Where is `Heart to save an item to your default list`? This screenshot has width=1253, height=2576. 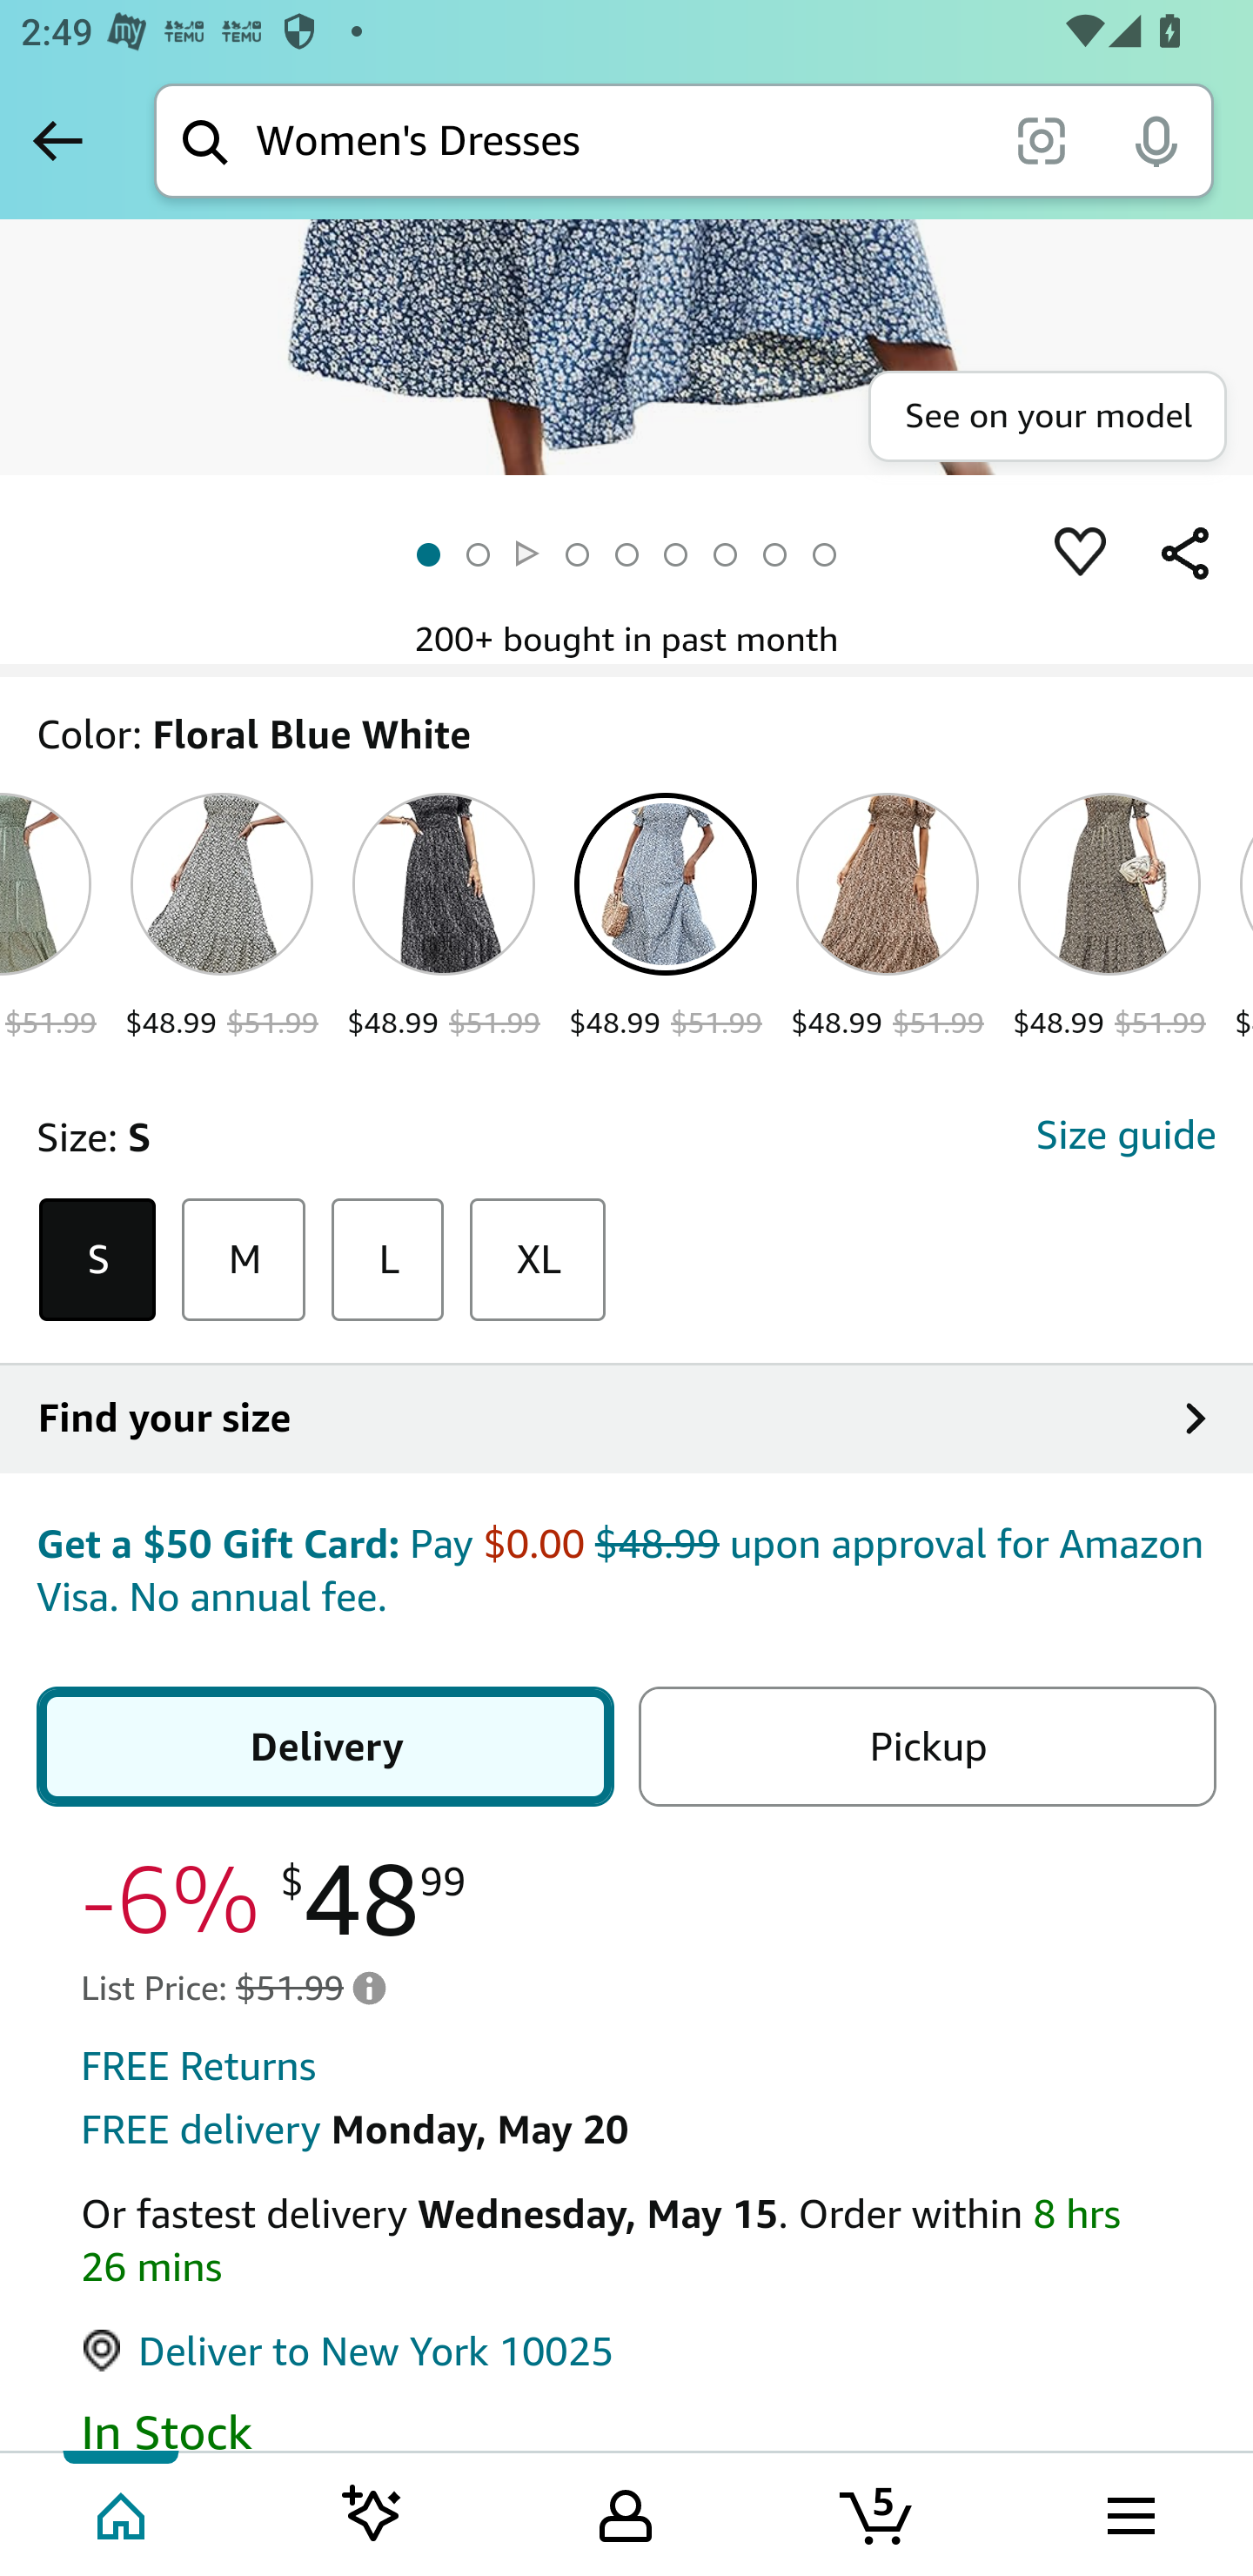
Heart to save an item to your default list is located at coordinates (1081, 554).